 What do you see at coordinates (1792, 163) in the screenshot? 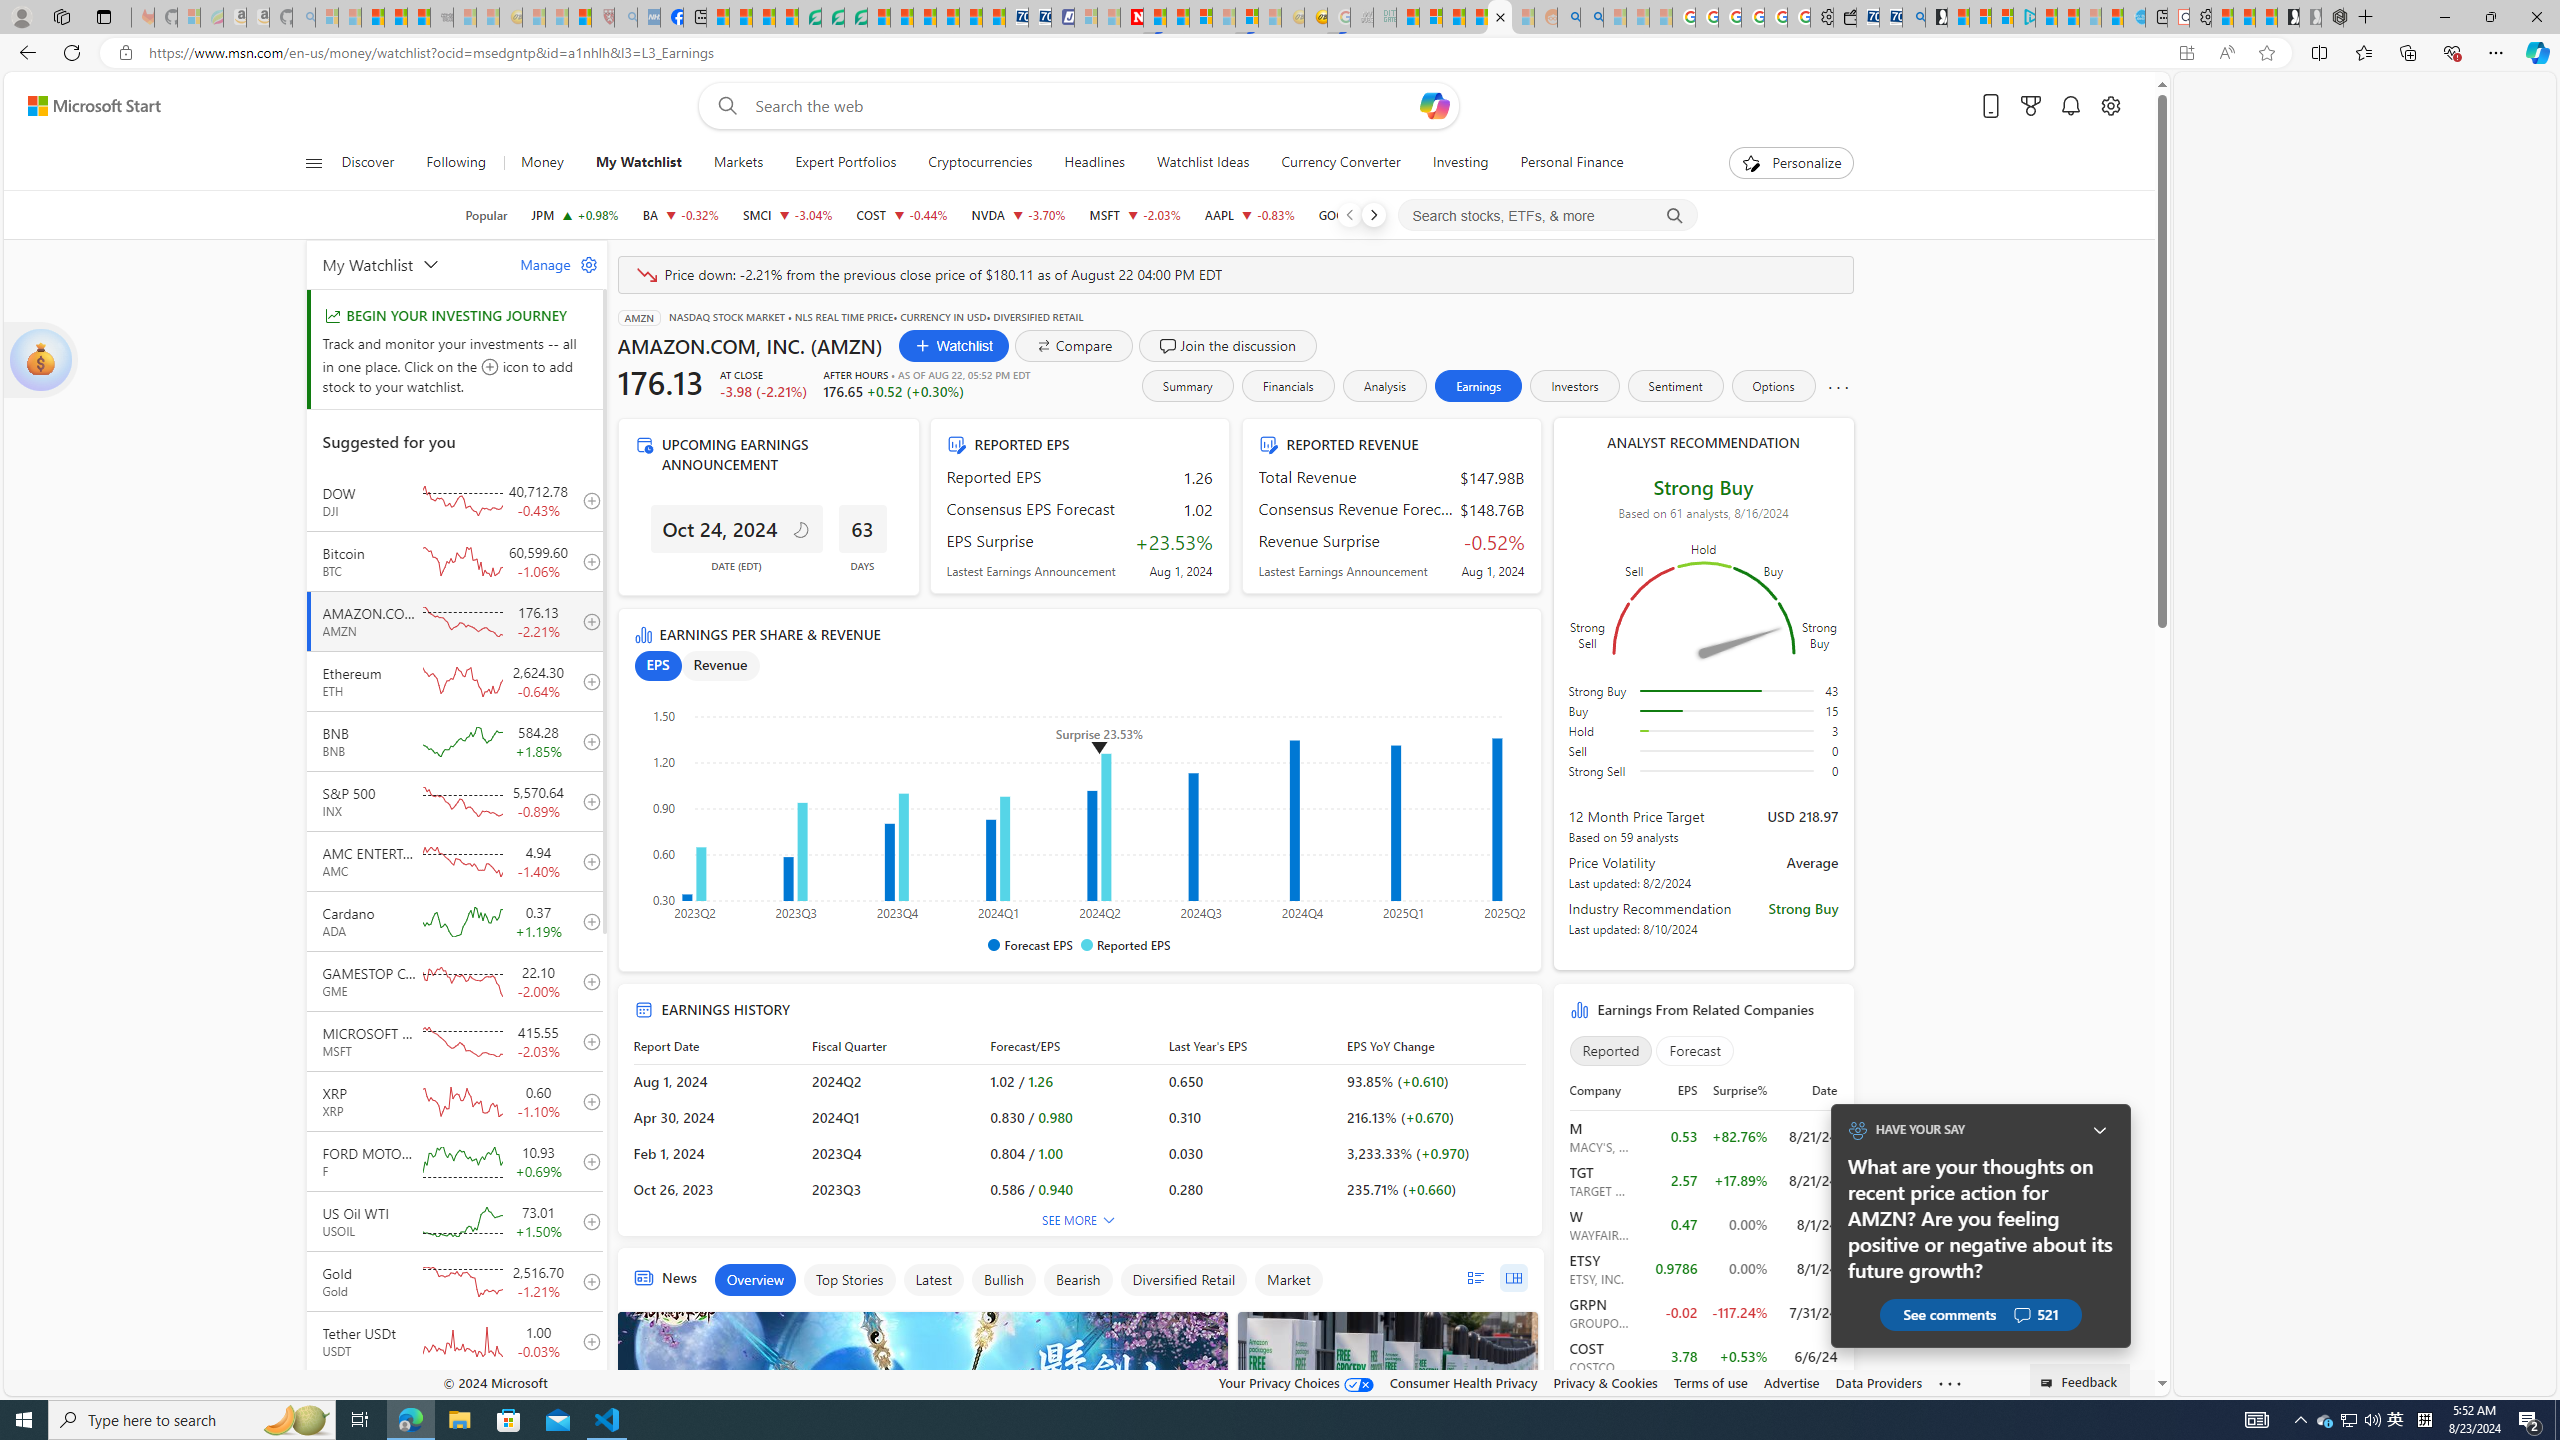
I see `Personalize` at bounding box center [1792, 163].